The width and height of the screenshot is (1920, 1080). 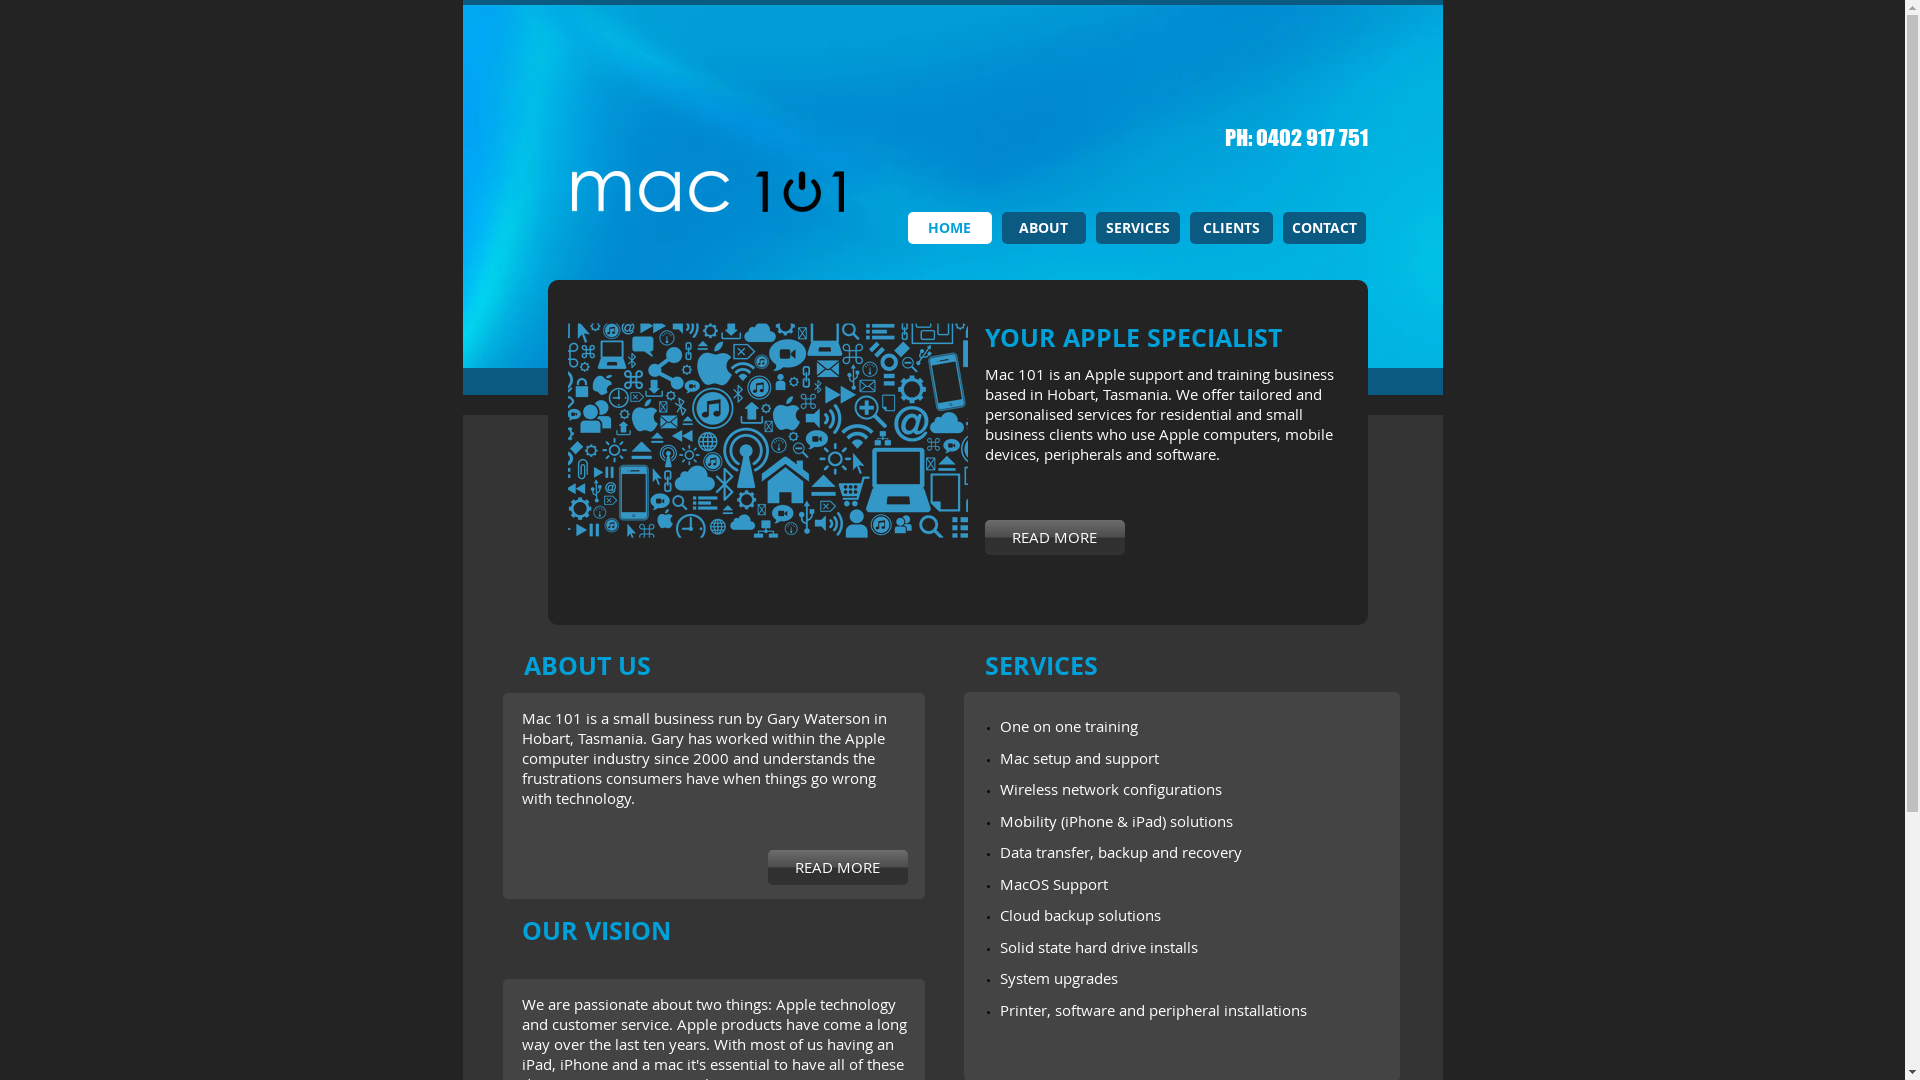 What do you see at coordinates (1138, 228) in the screenshot?
I see `SERVICES` at bounding box center [1138, 228].